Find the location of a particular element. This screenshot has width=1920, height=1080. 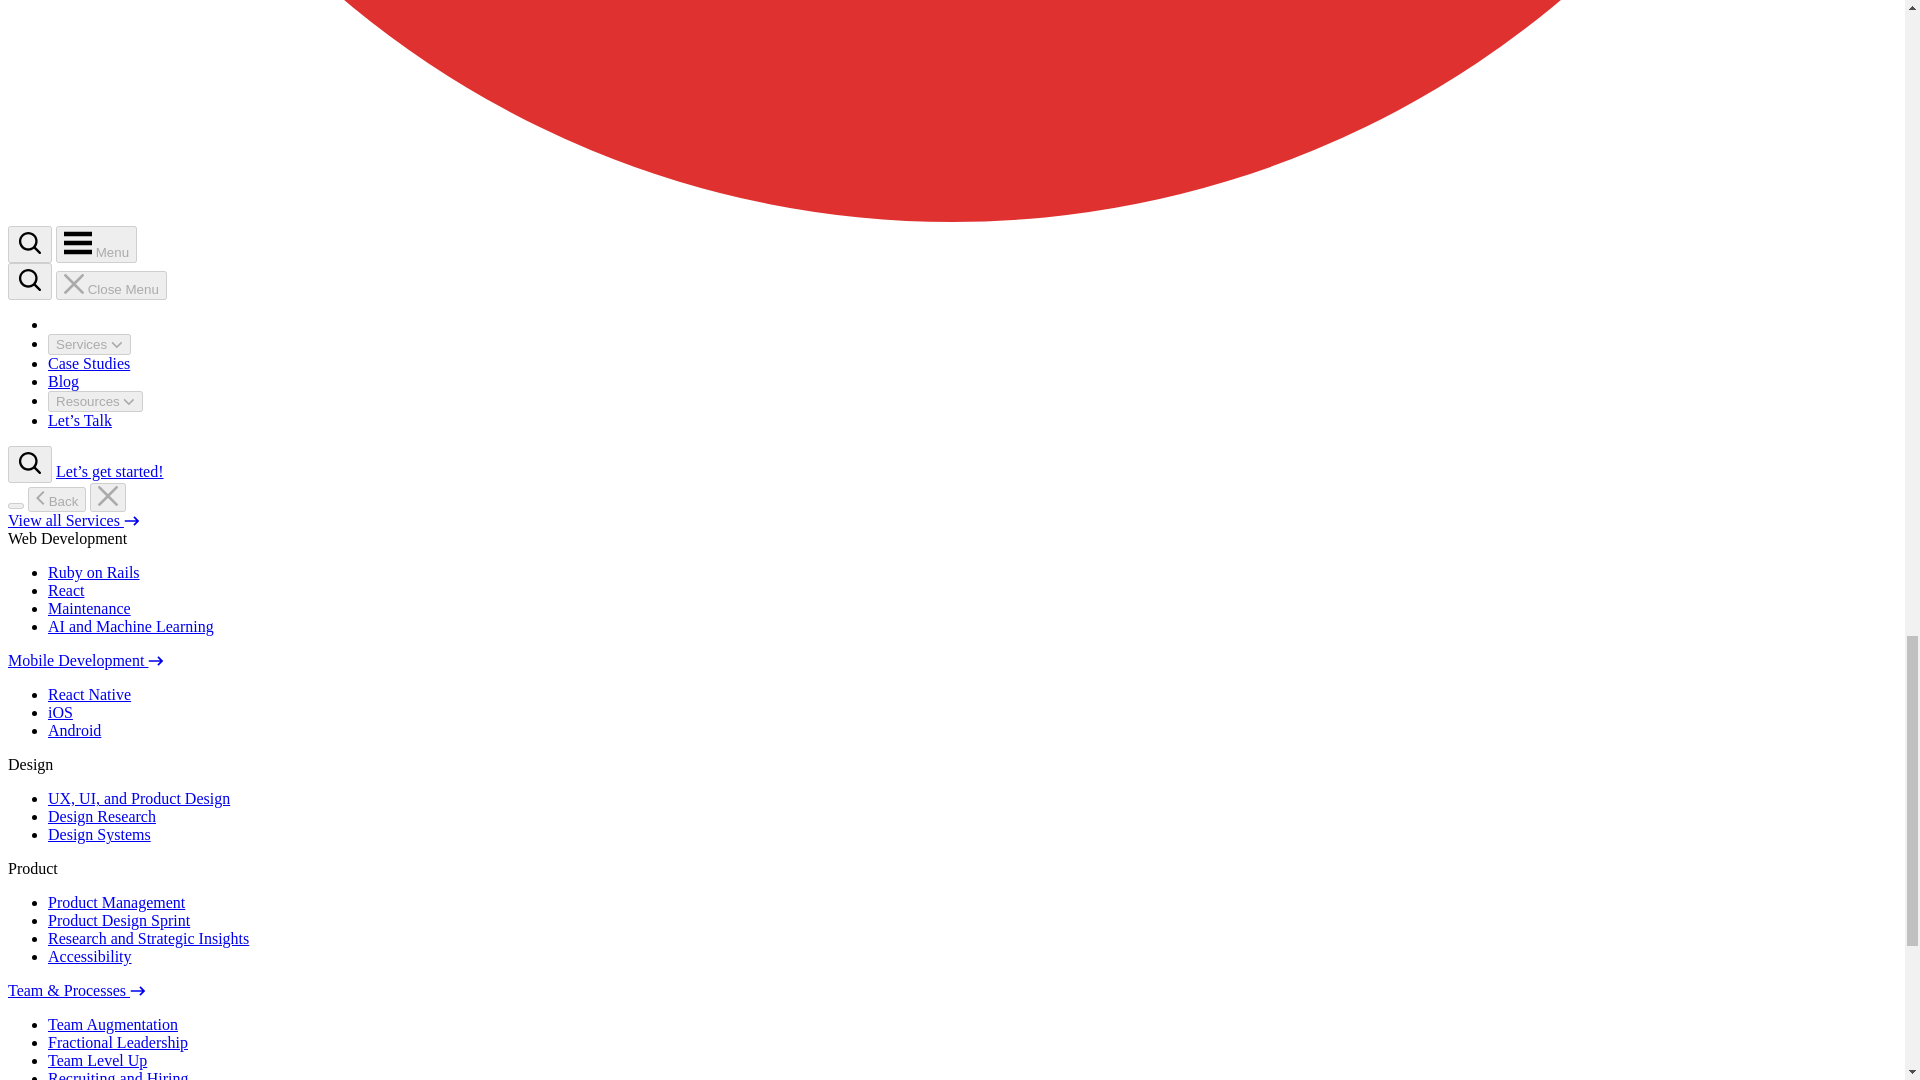

Research and Strategic Insights is located at coordinates (148, 938).